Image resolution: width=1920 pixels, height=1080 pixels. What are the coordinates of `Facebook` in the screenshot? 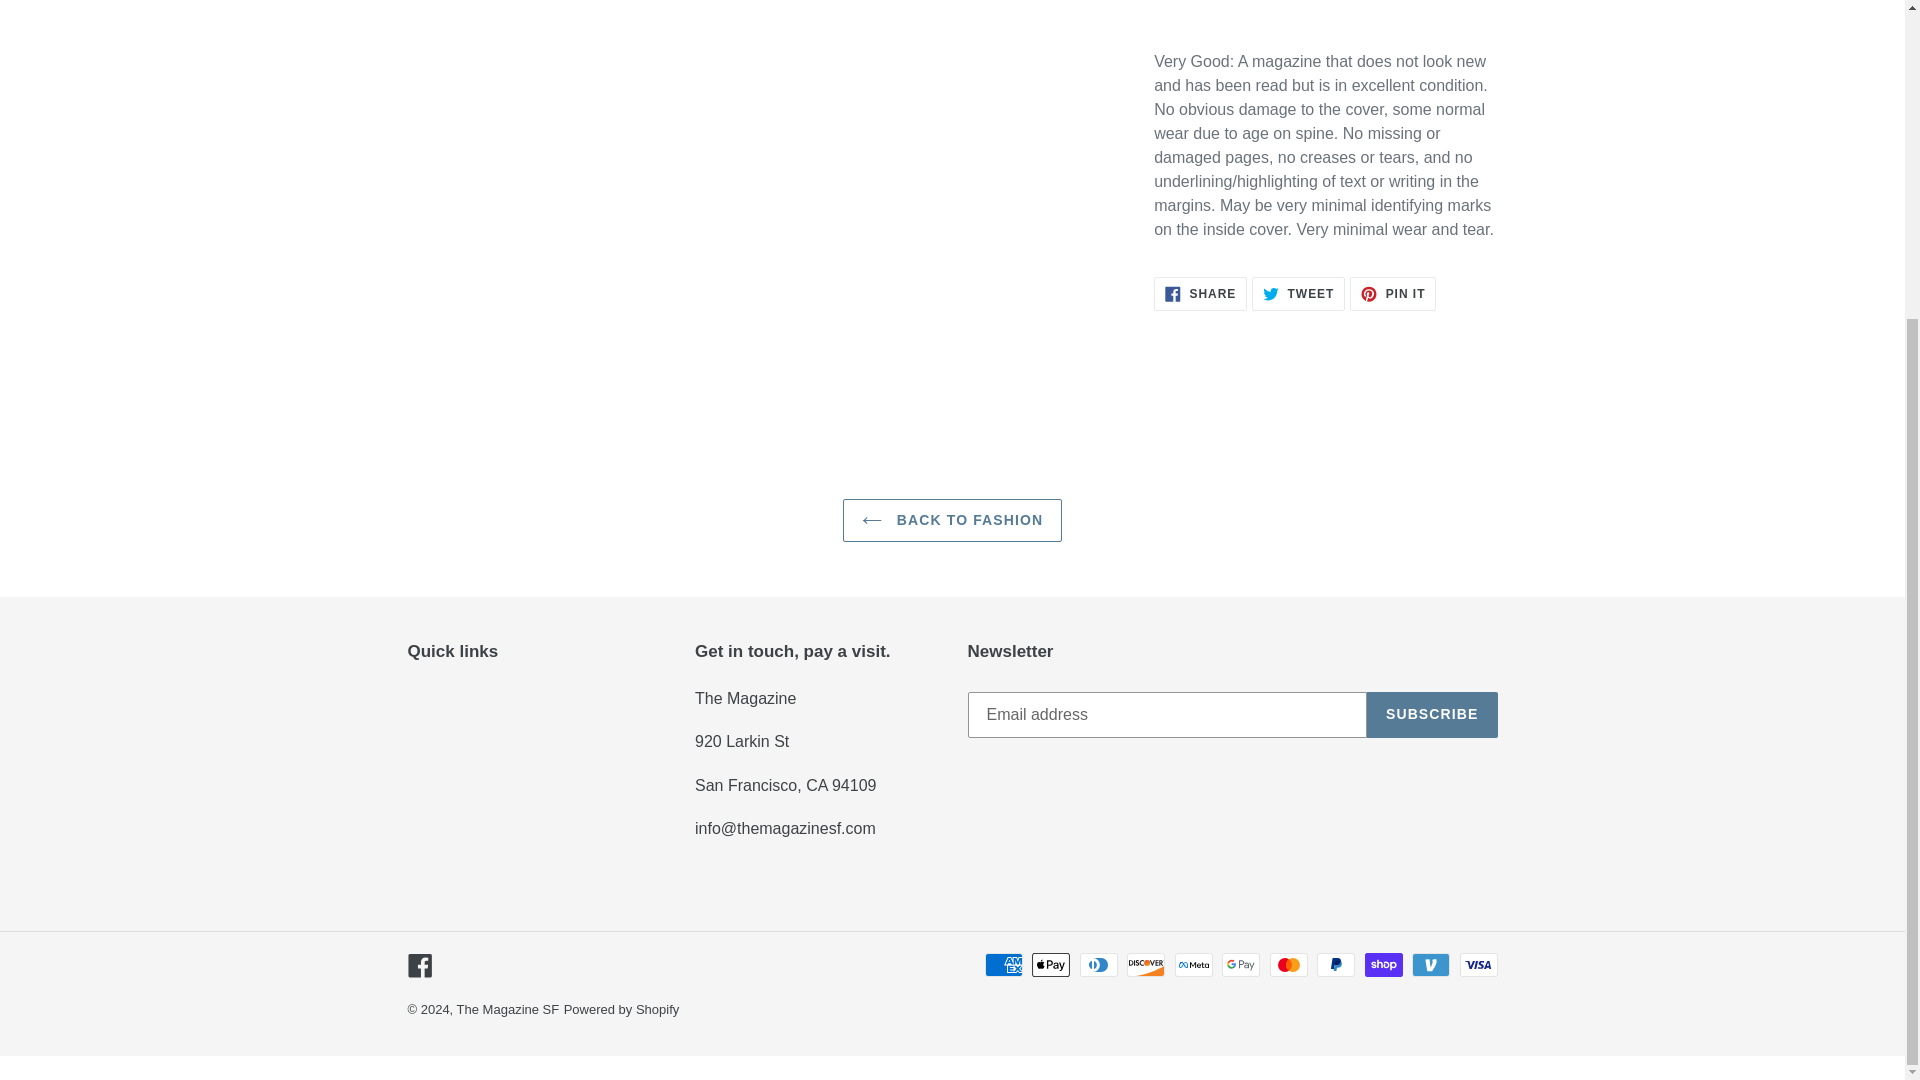 It's located at (952, 519).